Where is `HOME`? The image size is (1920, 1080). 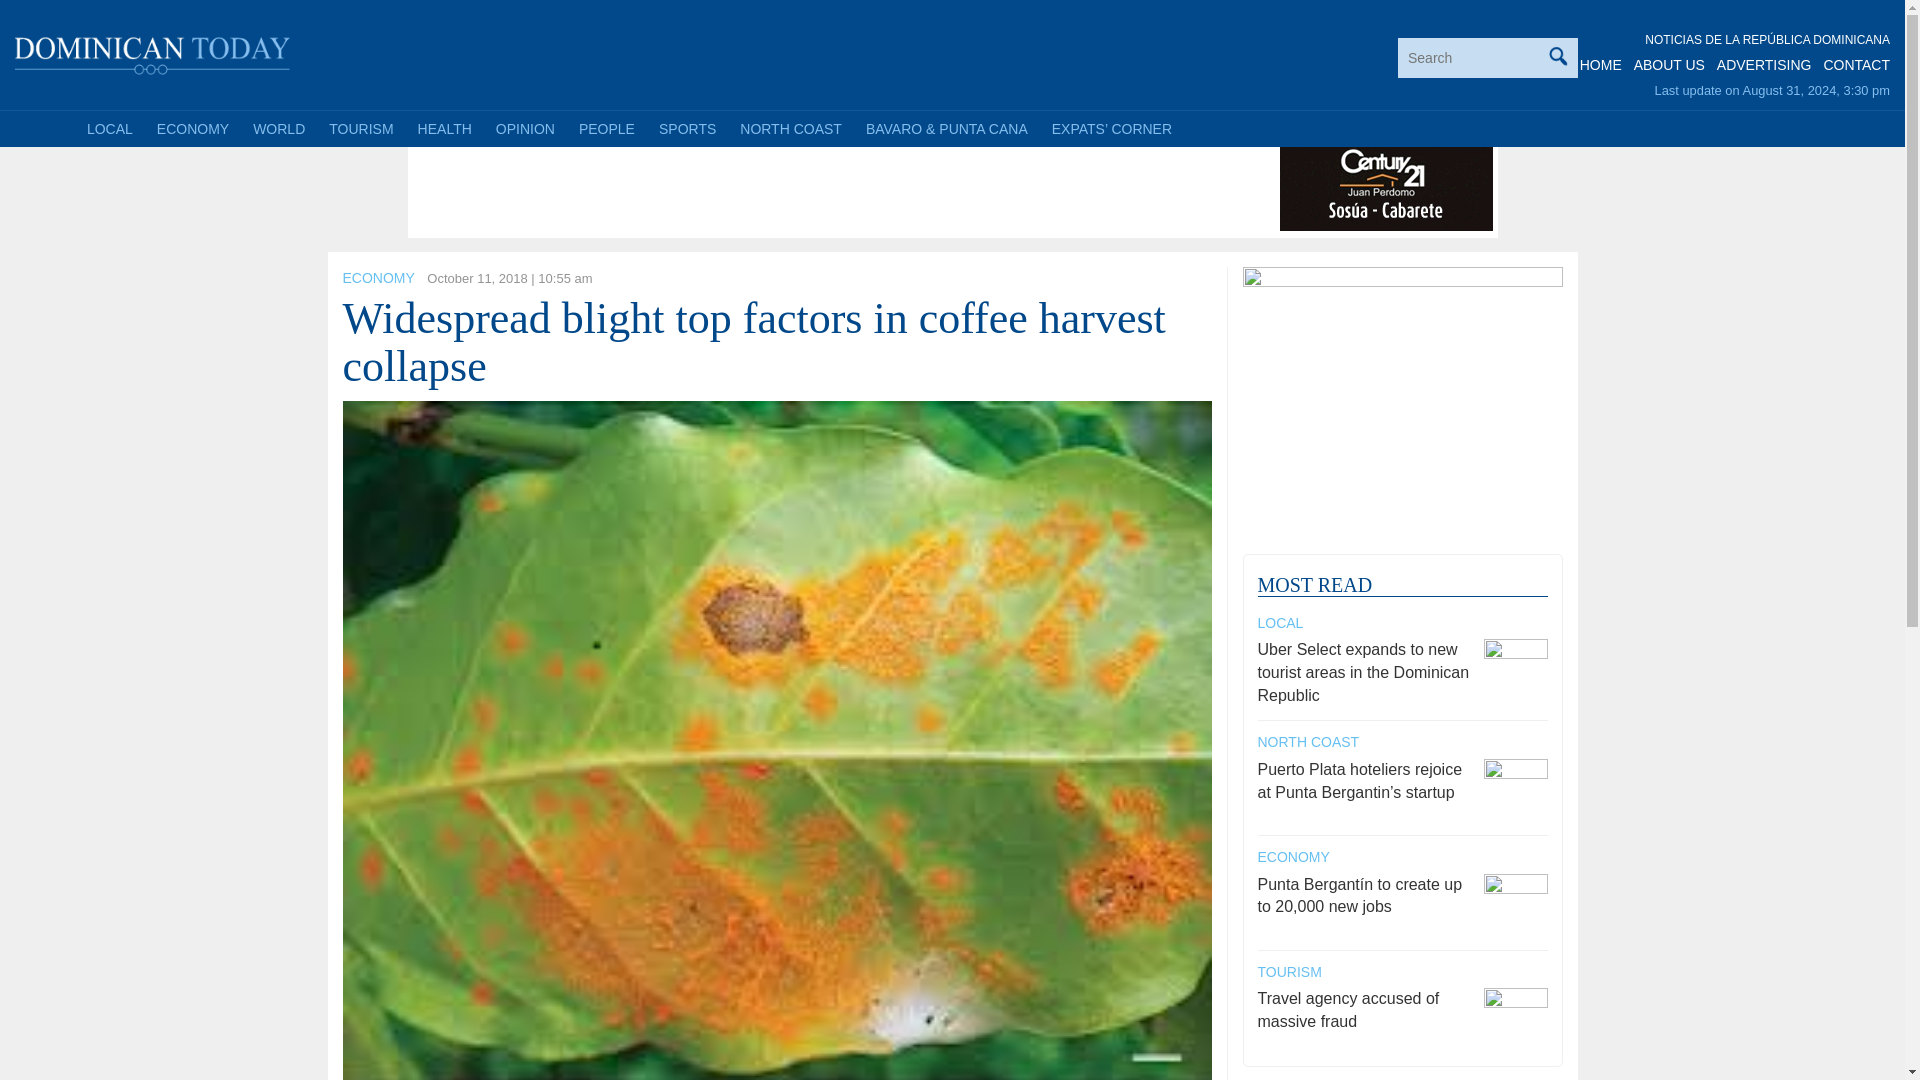
HOME is located at coordinates (1601, 65).